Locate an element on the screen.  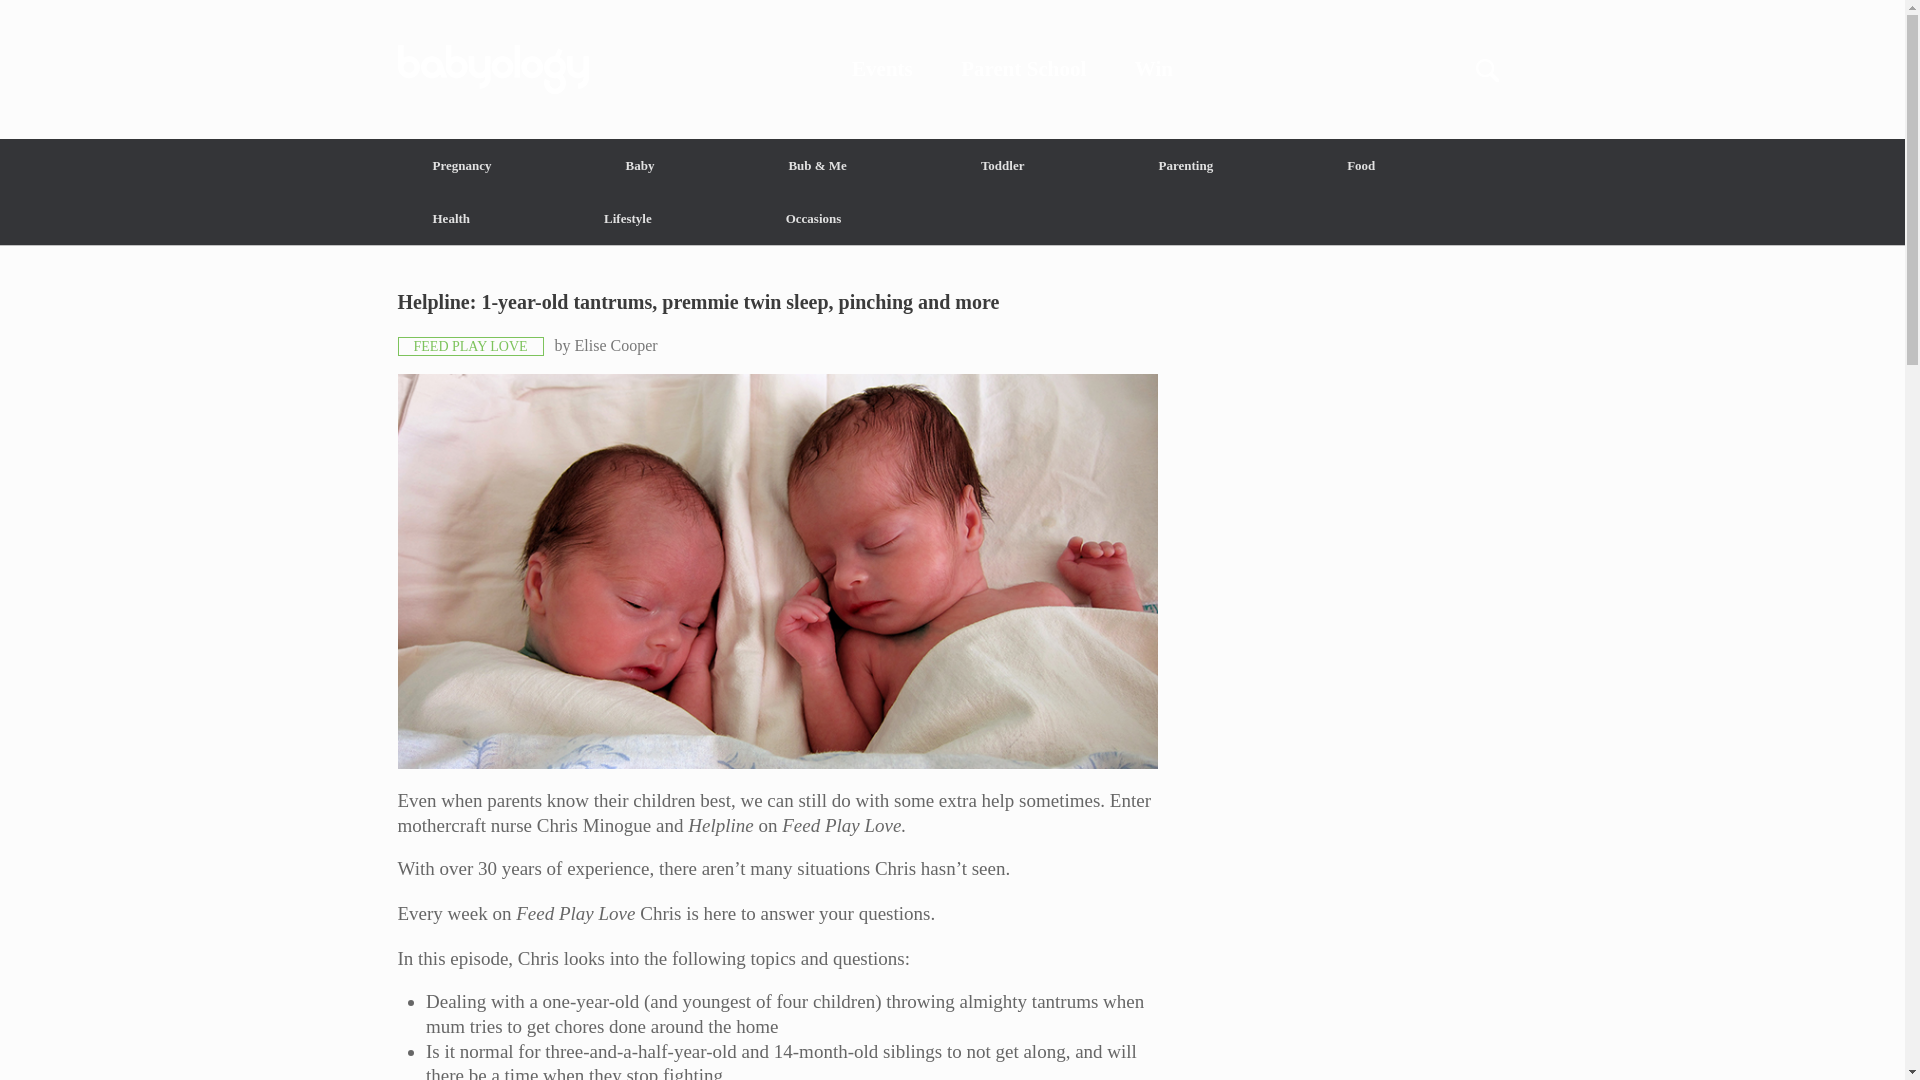
Babyology is located at coordinates (952, 69).